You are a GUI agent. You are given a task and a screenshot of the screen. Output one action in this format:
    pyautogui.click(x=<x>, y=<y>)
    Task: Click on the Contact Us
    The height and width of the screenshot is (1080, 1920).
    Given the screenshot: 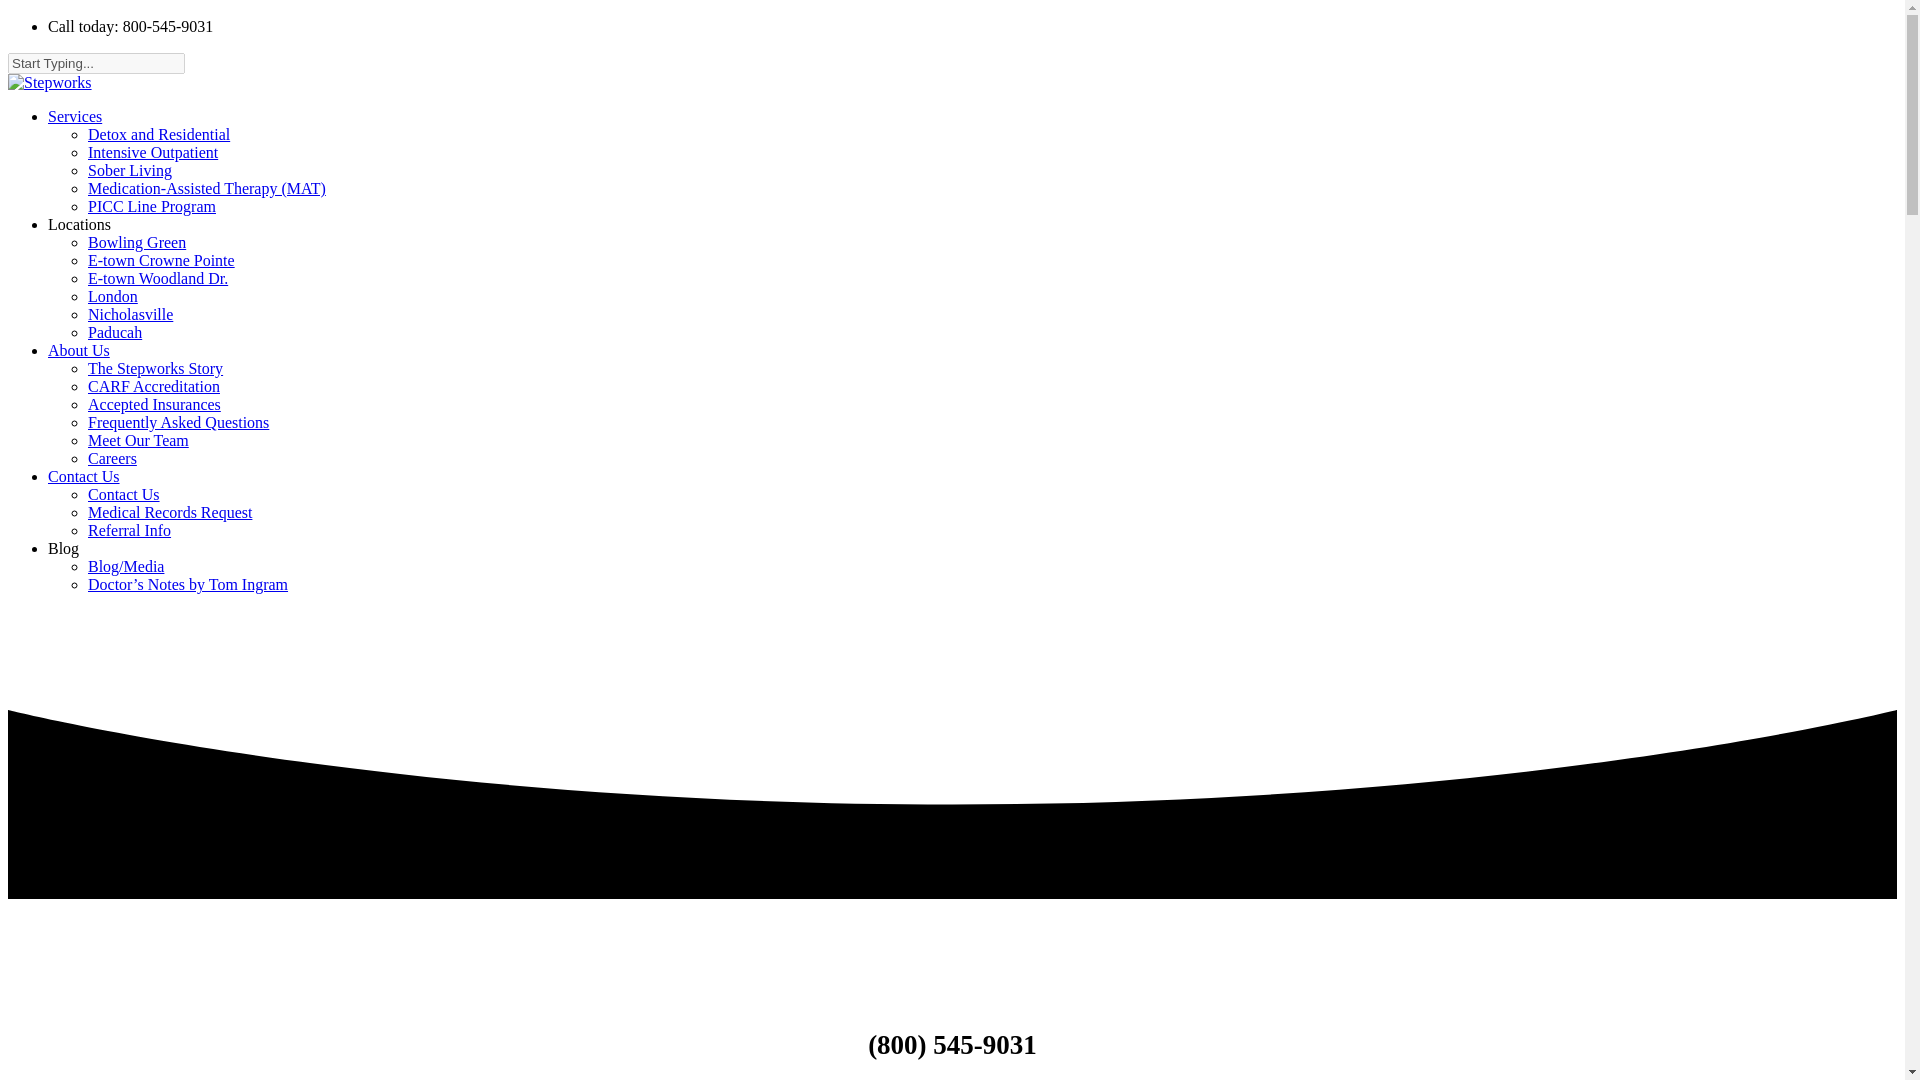 What is the action you would take?
    pyautogui.click(x=124, y=494)
    